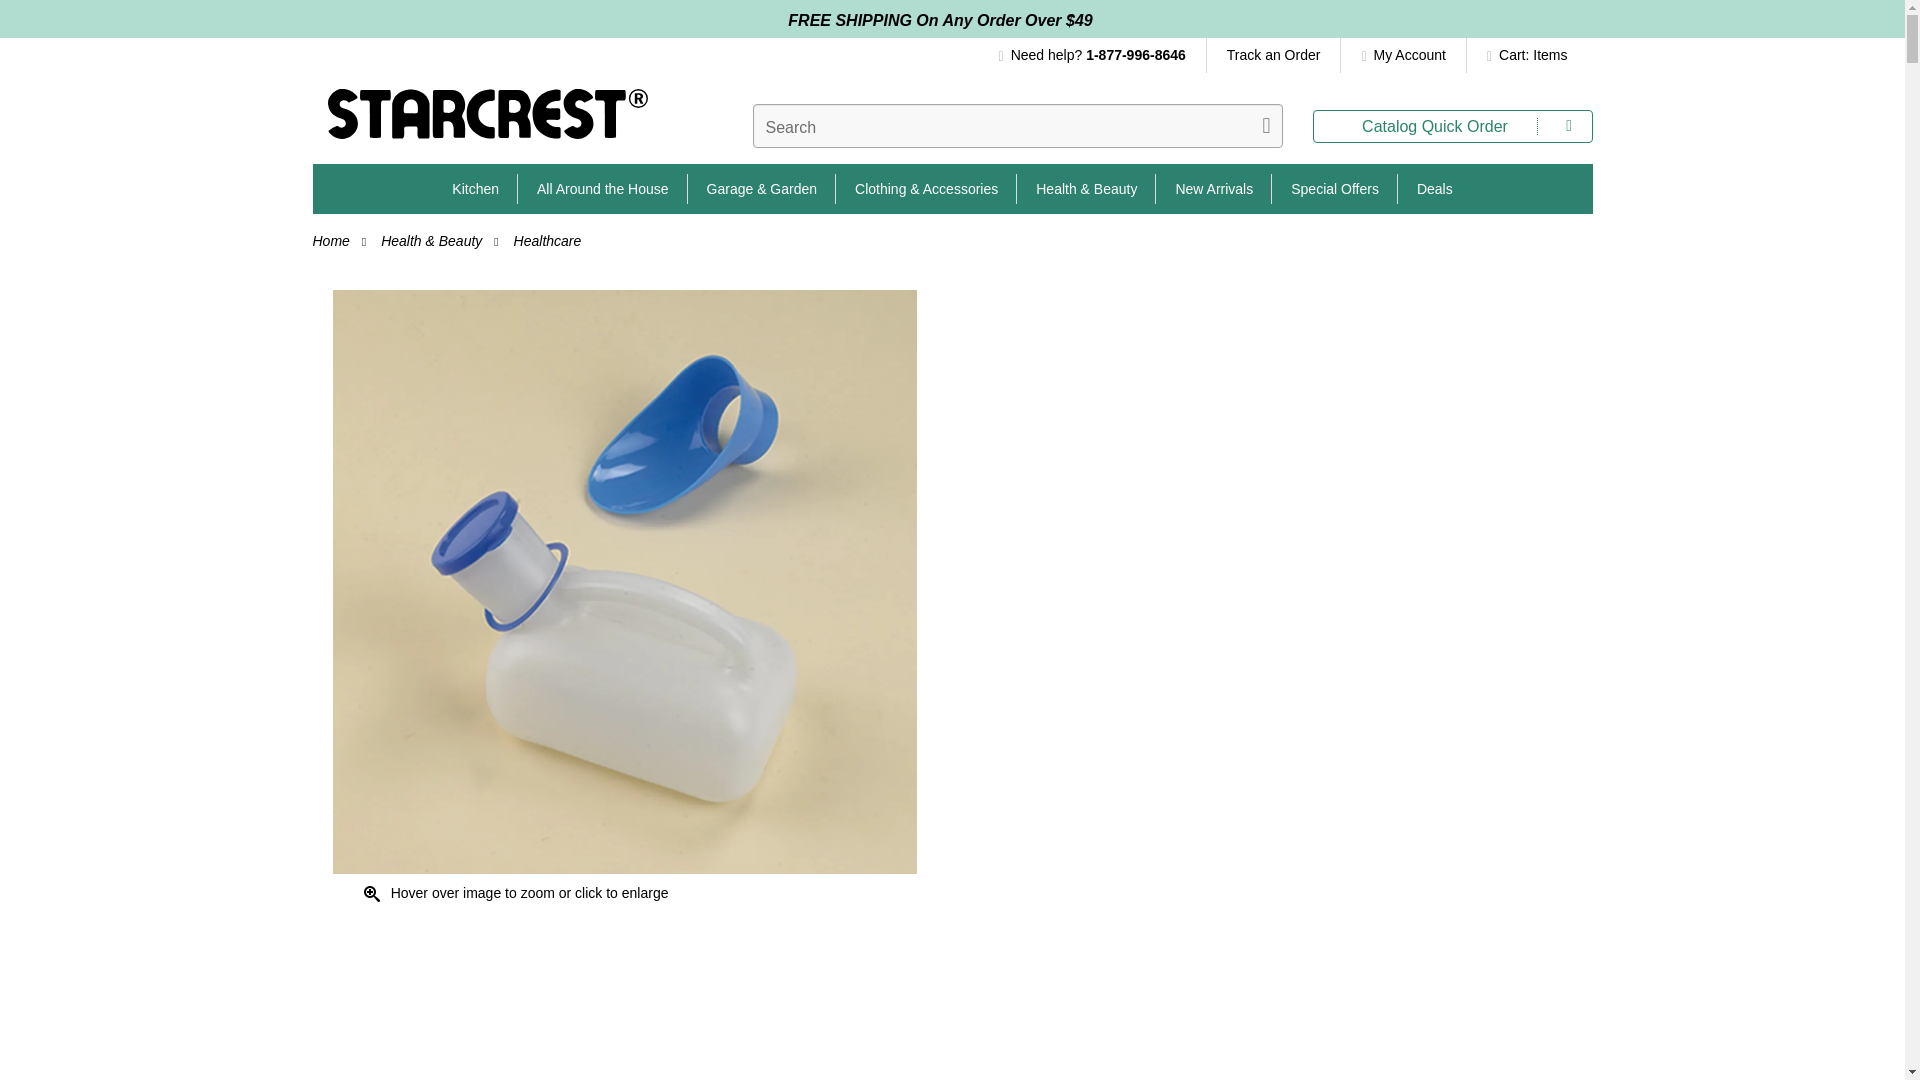 Image resolution: width=1920 pixels, height=1080 pixels. Describe the element at coordinates (1102, 55) in the screenshot. I see `Need help? 1-877-996-8646` at that location.